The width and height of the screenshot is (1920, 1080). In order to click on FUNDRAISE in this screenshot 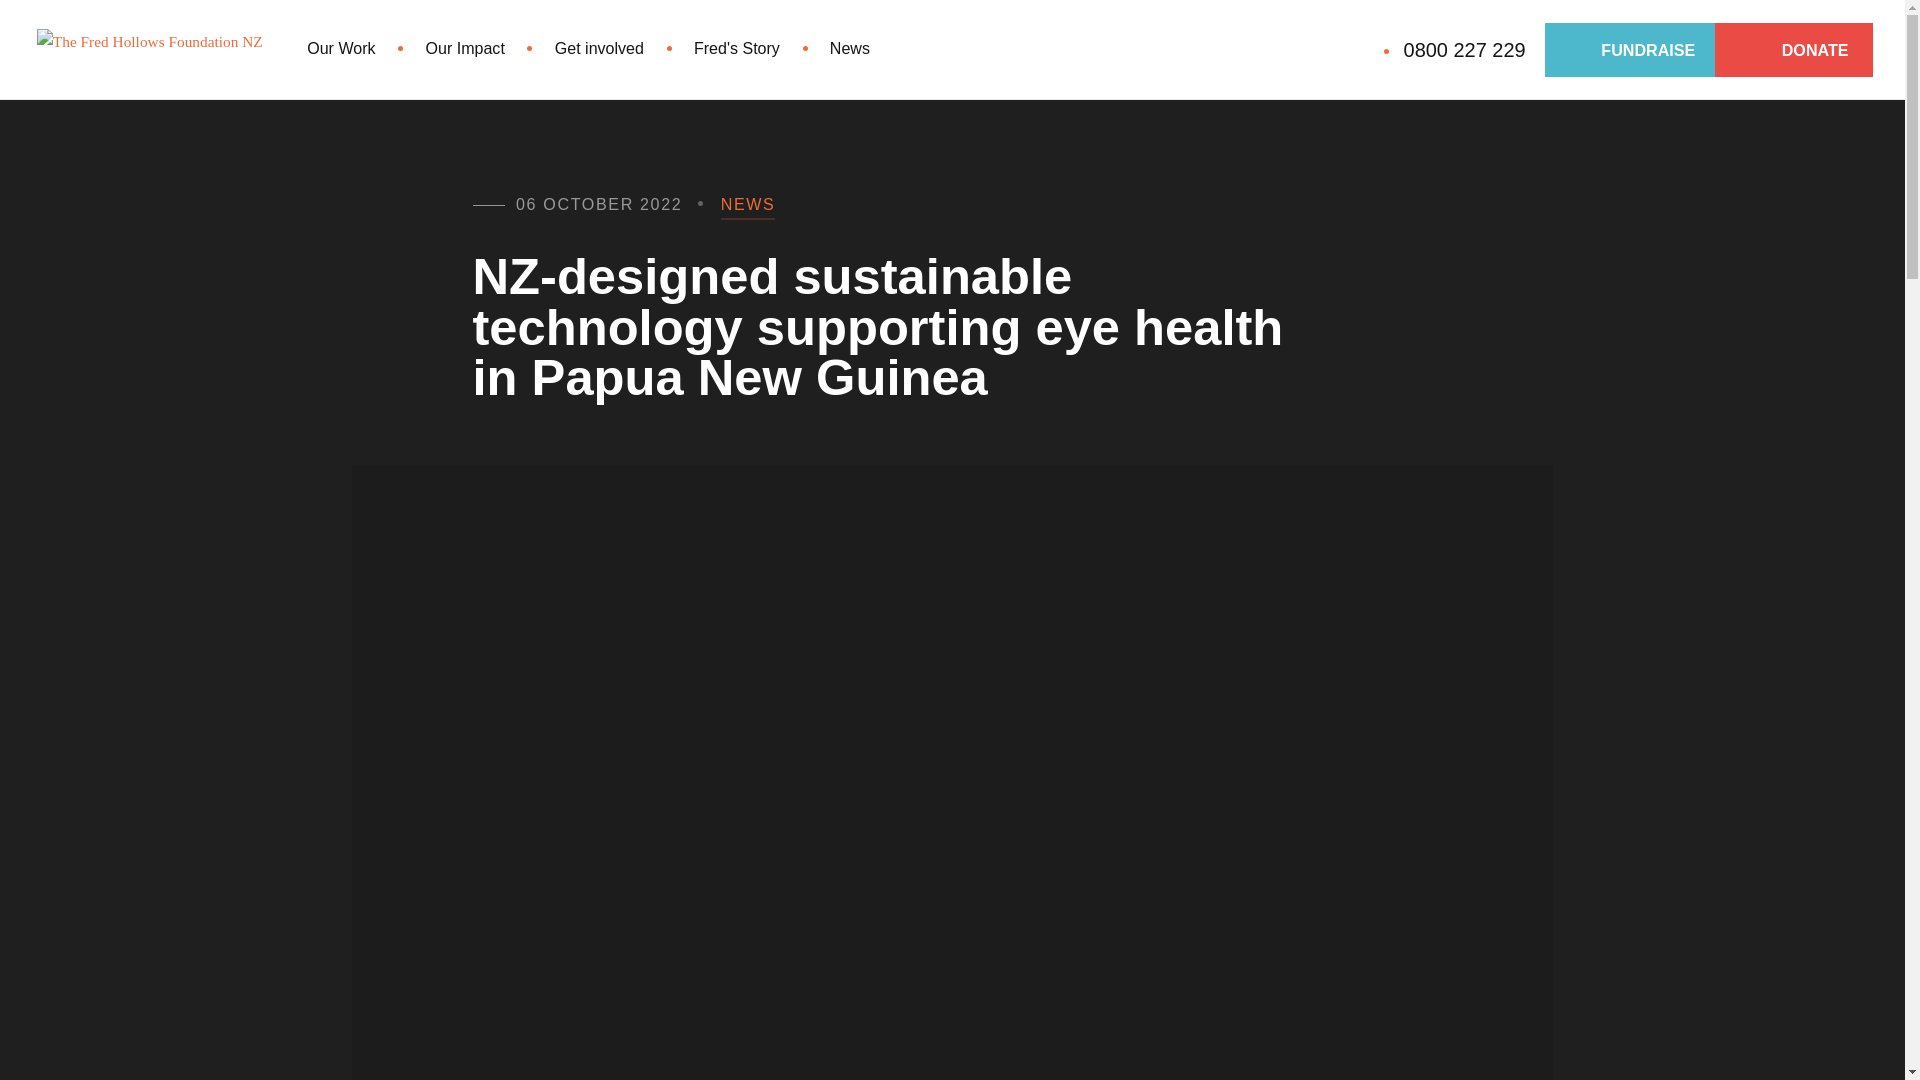, I will do `click(1632, 49)`.